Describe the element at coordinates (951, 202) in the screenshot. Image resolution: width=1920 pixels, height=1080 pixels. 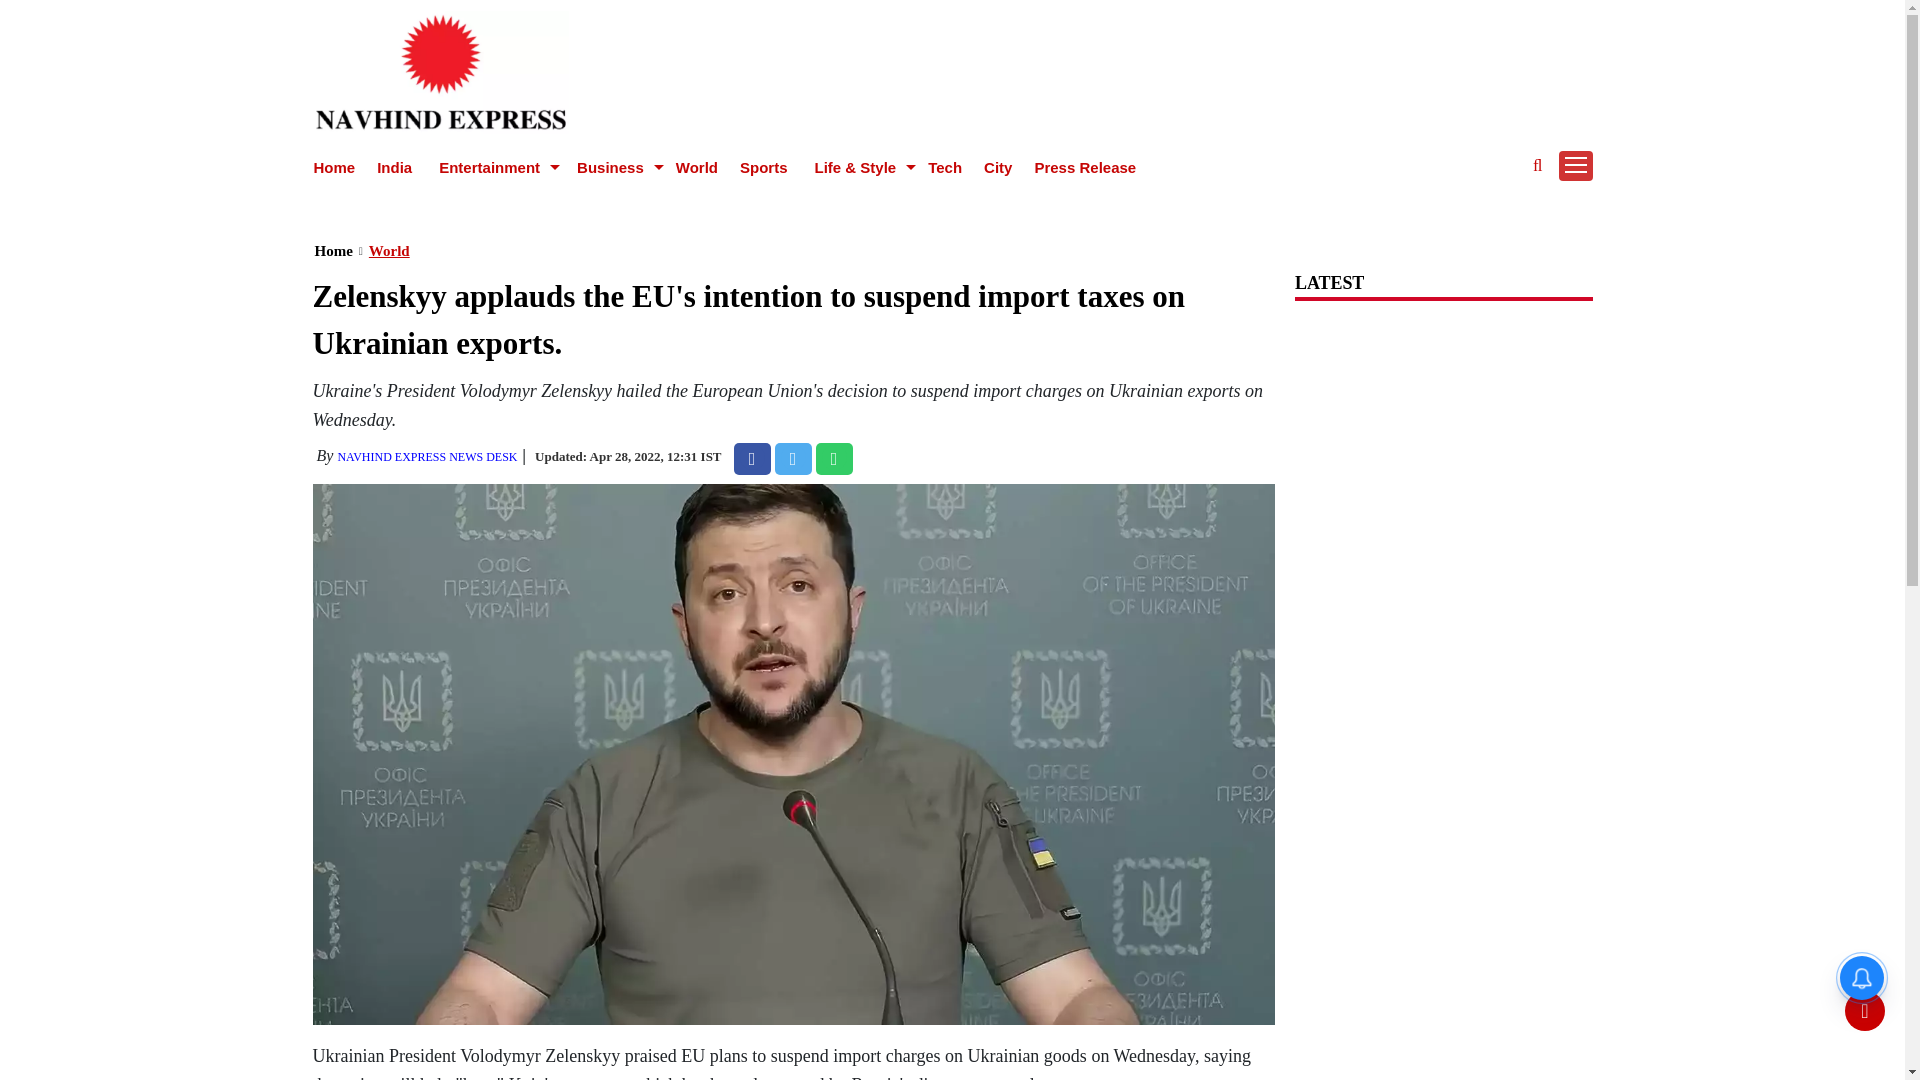
I see `3rd party ad content` at that location.